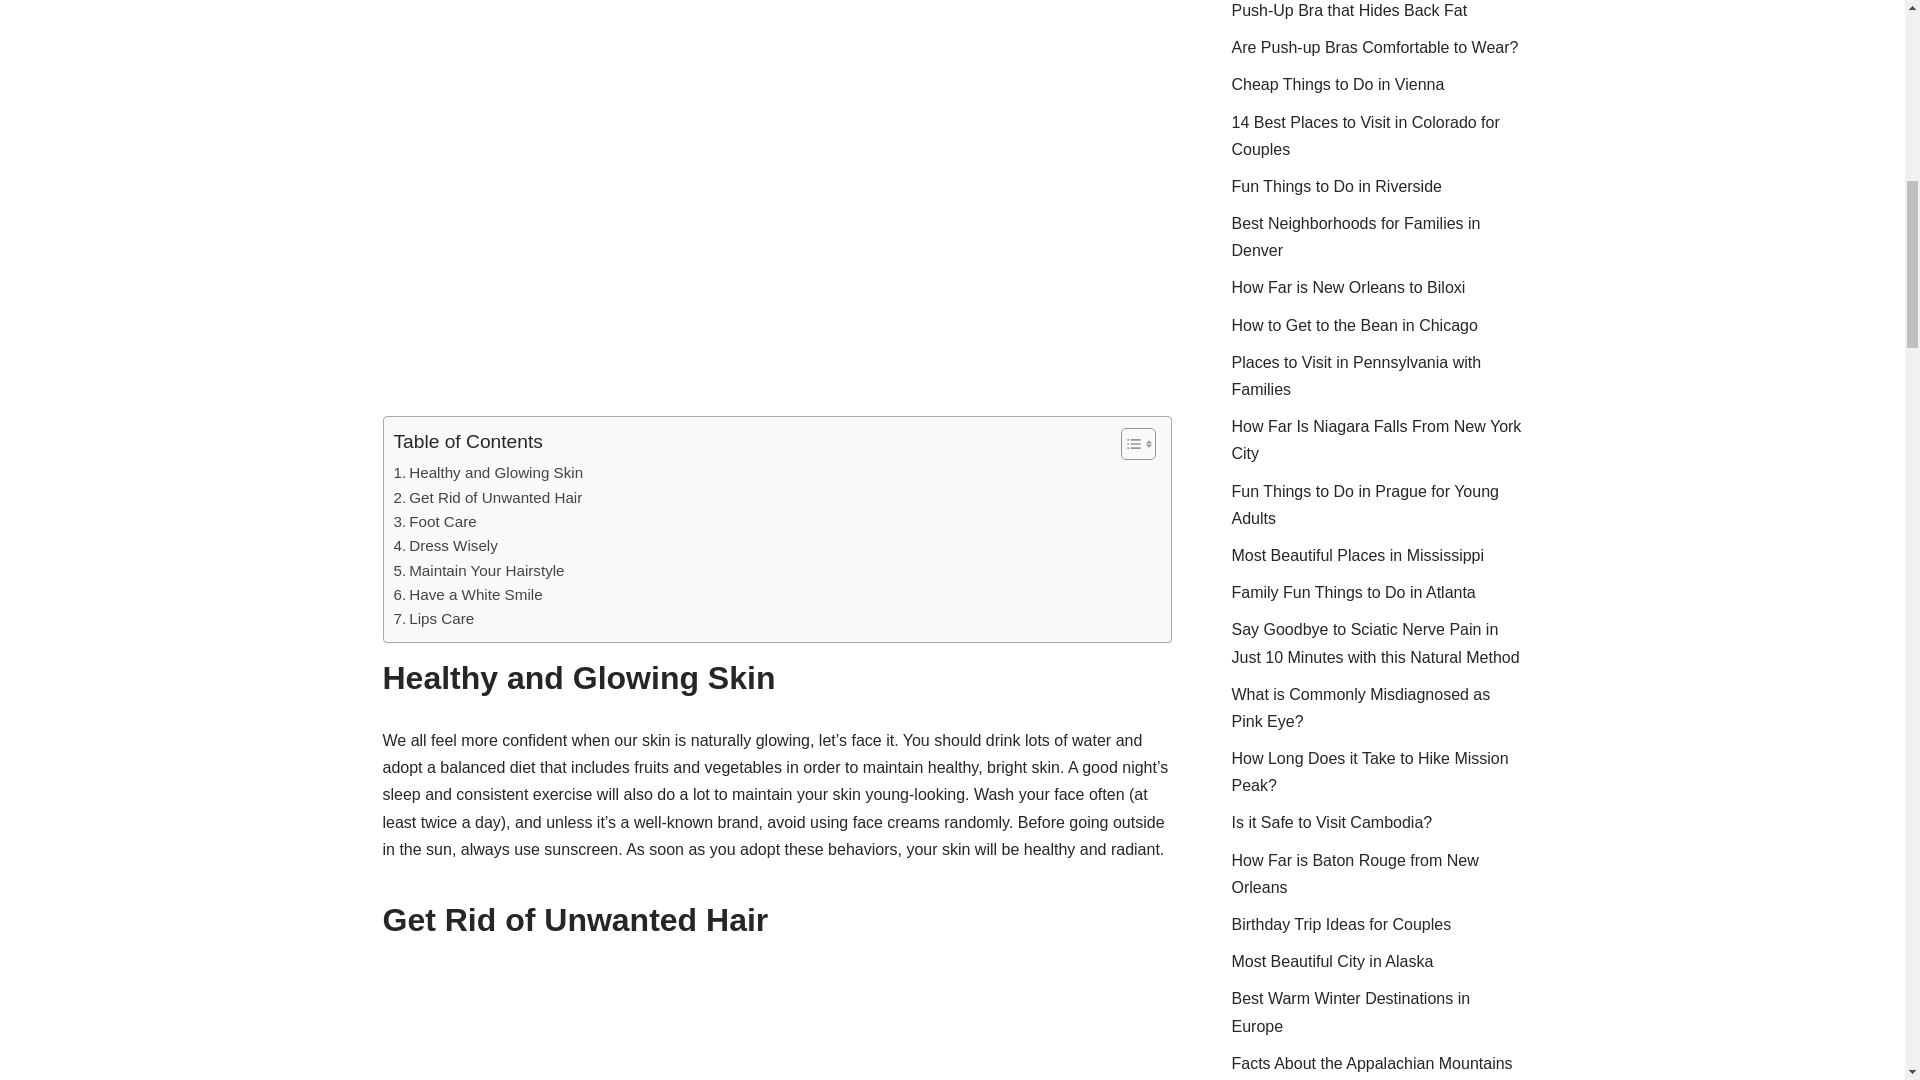 The image size is (1920, 1080). I want to click on Have a White Smile, so click(468, 594).